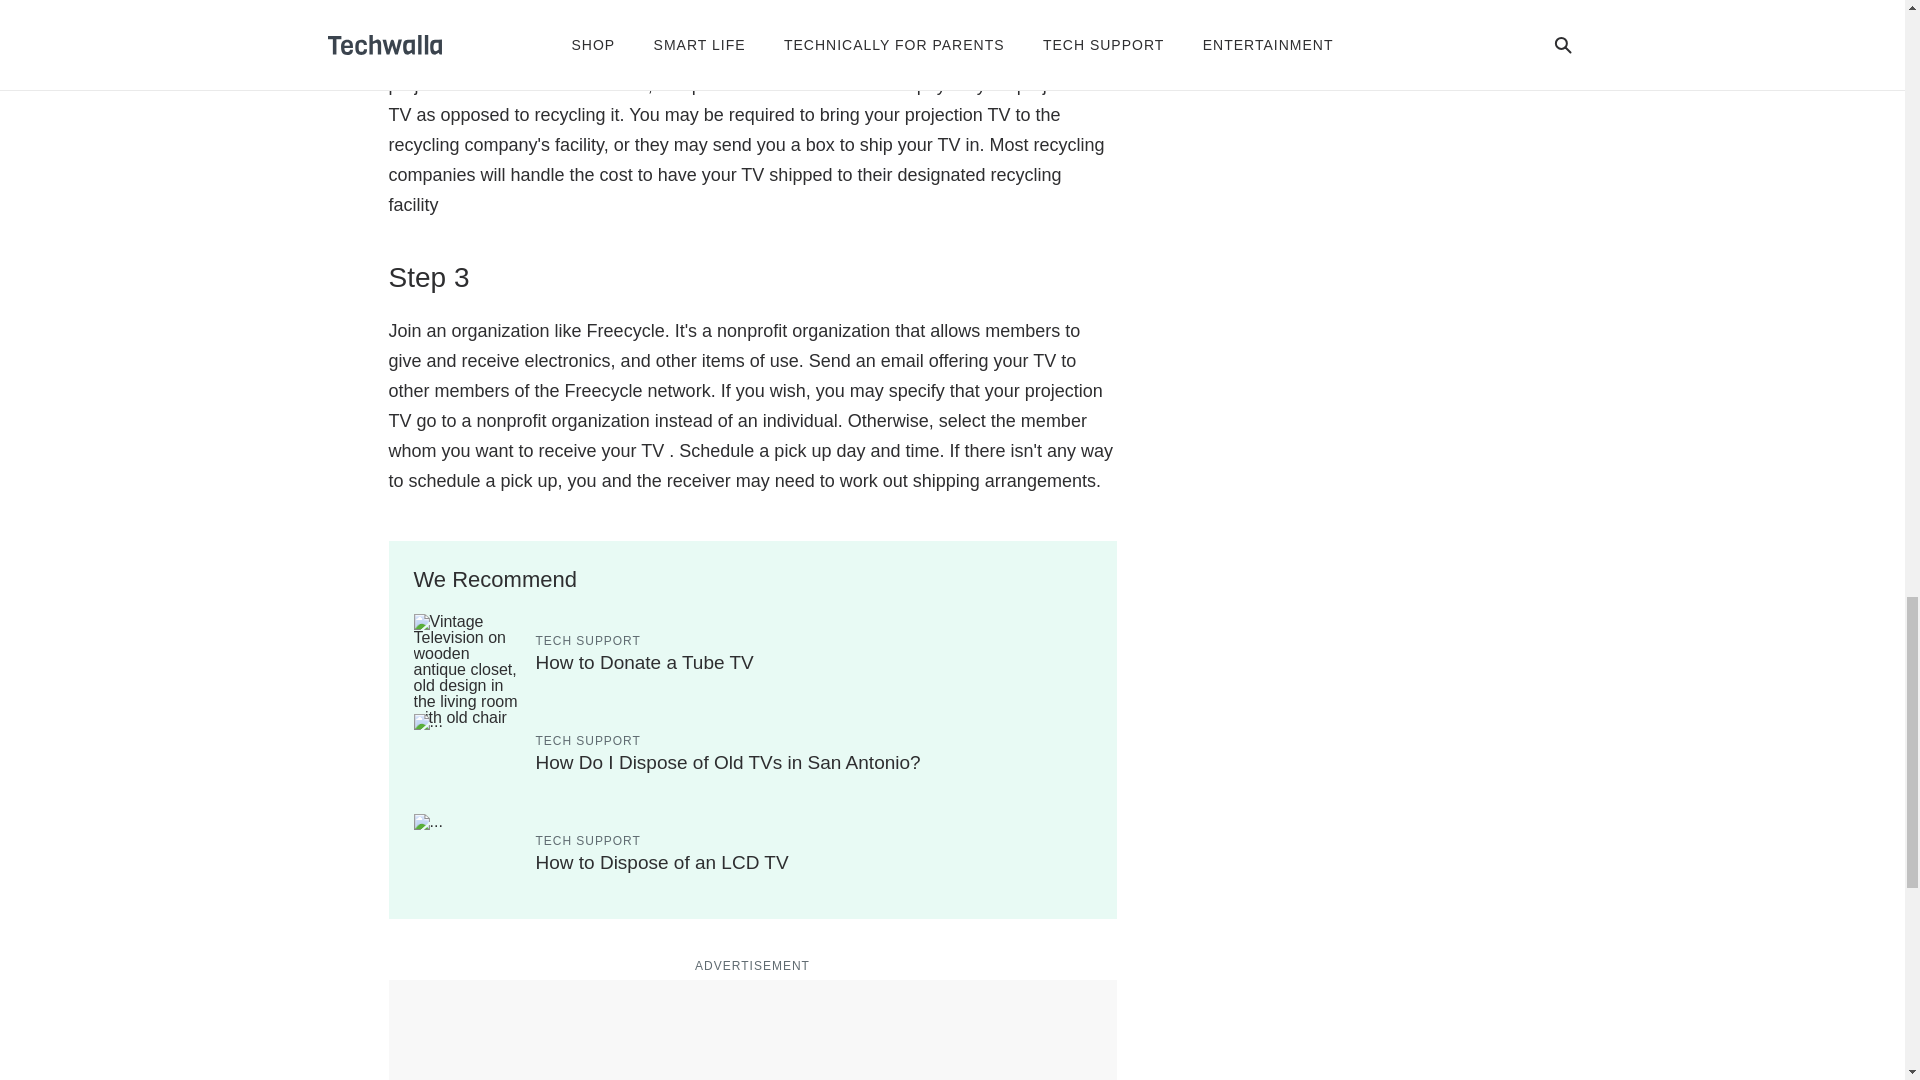  What do you see at coordinates (662, 862) in the screenshot?
I see `How to Dispose of an LCD TV` at bounding box center [662, 862].